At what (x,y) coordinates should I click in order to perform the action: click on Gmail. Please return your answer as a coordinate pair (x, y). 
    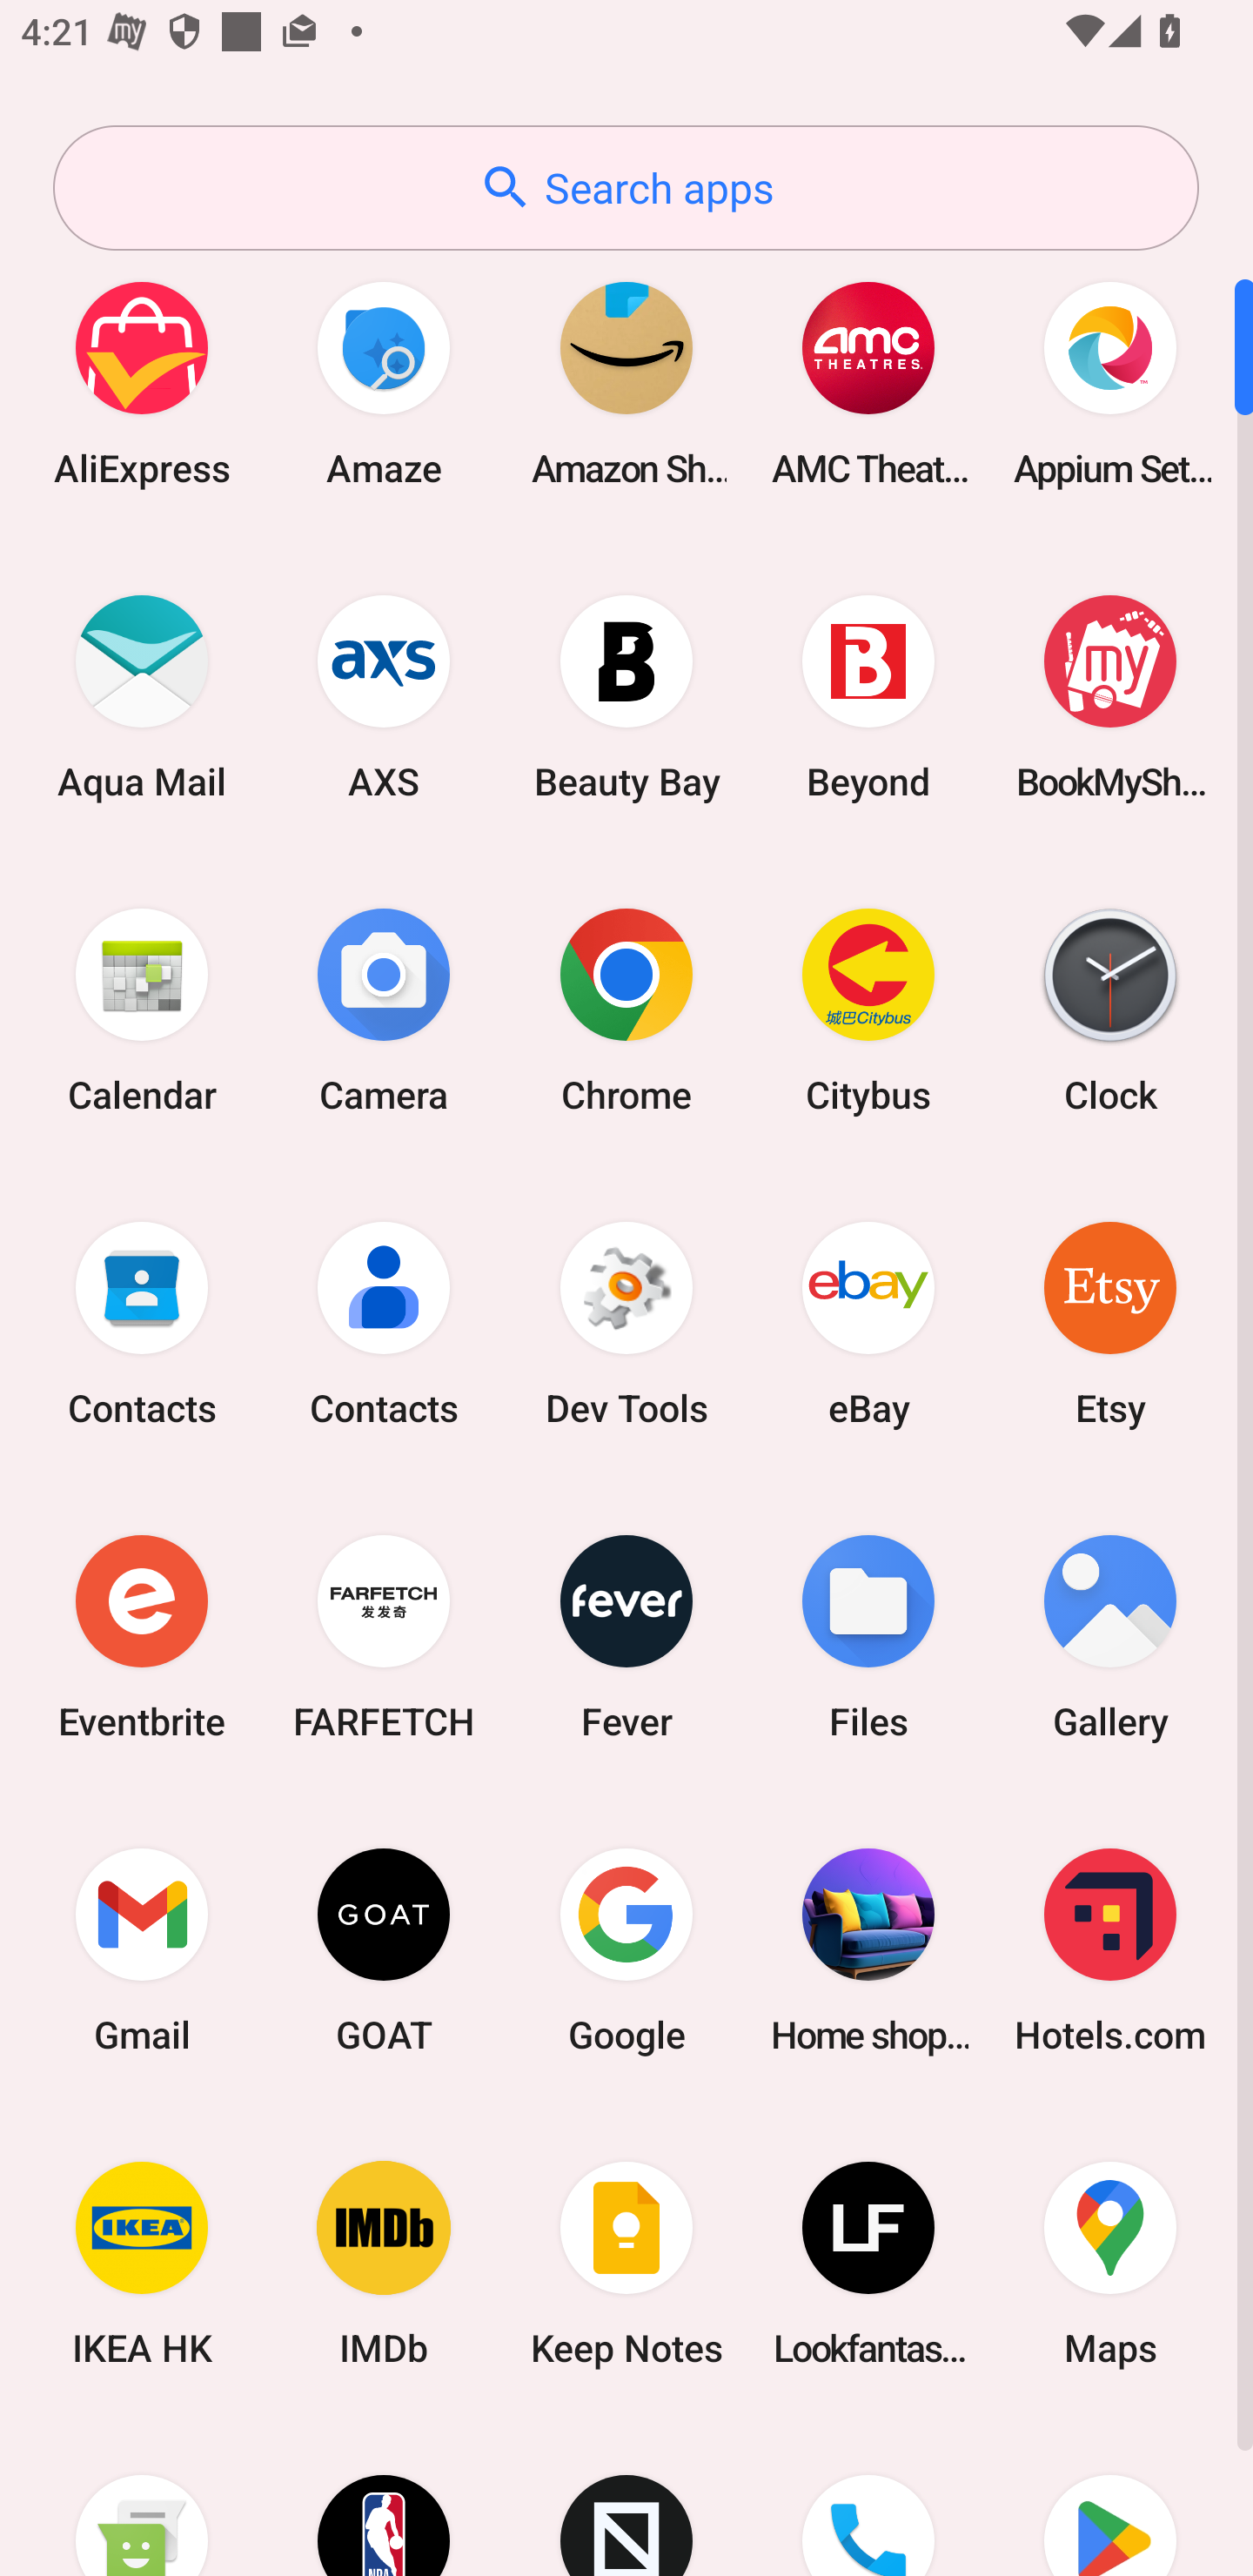
    Looking at the image, I should click on (142, 1949).